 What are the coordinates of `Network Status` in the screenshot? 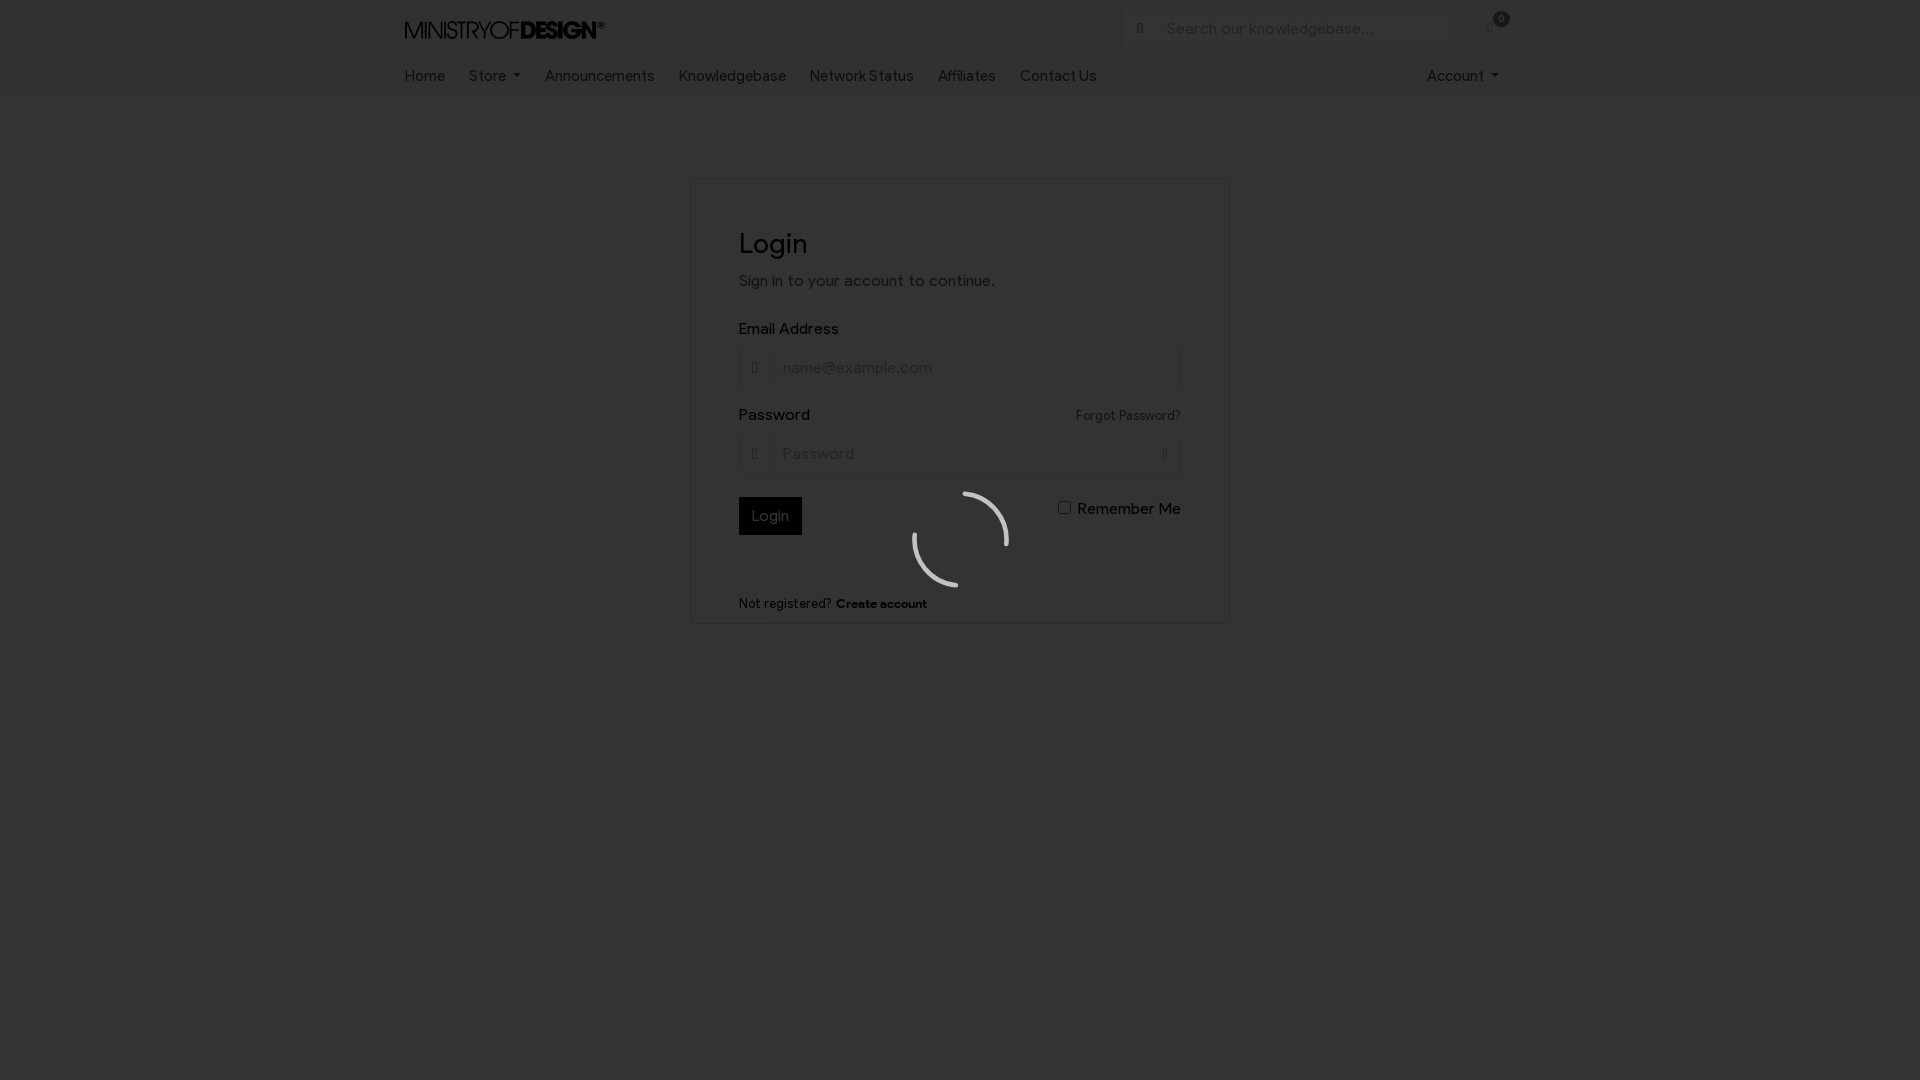 It's located at (874, 76).